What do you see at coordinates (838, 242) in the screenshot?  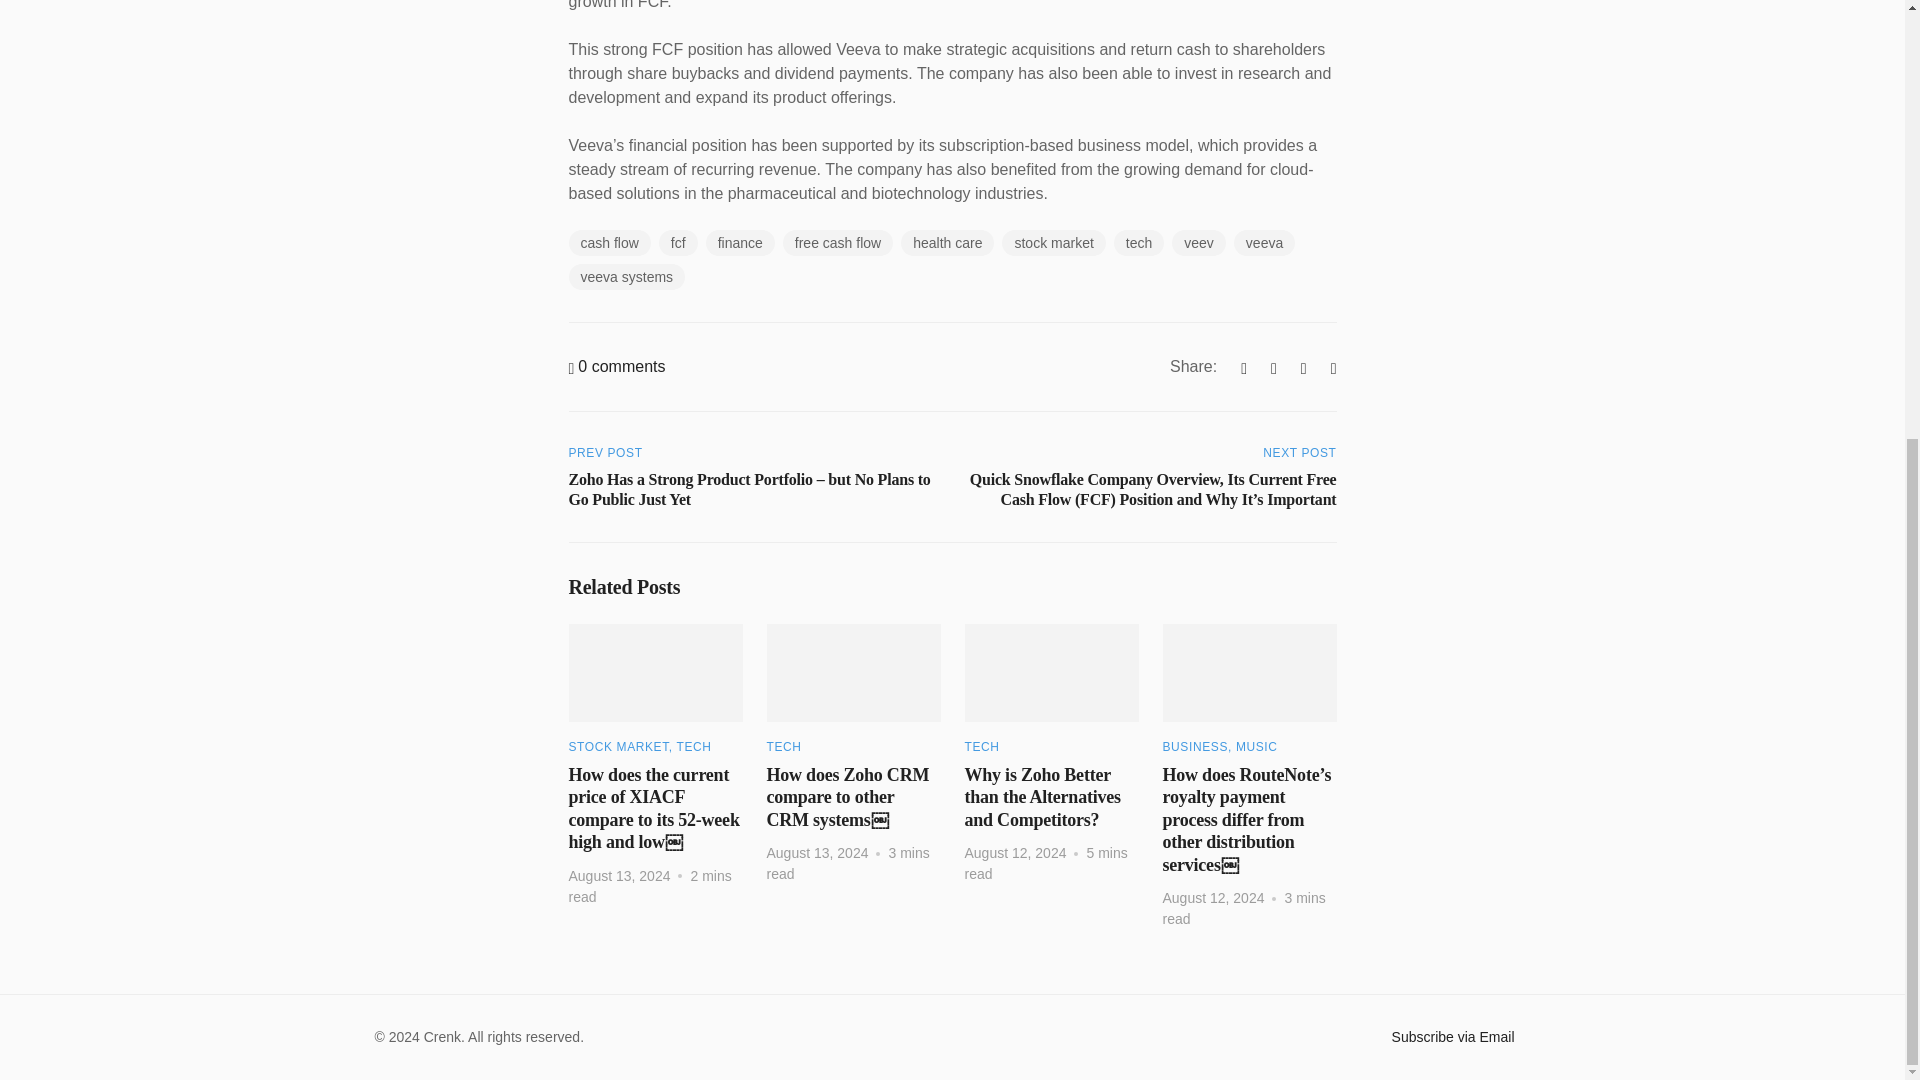 I see `free cash flow` at bounding box center [838, 242].